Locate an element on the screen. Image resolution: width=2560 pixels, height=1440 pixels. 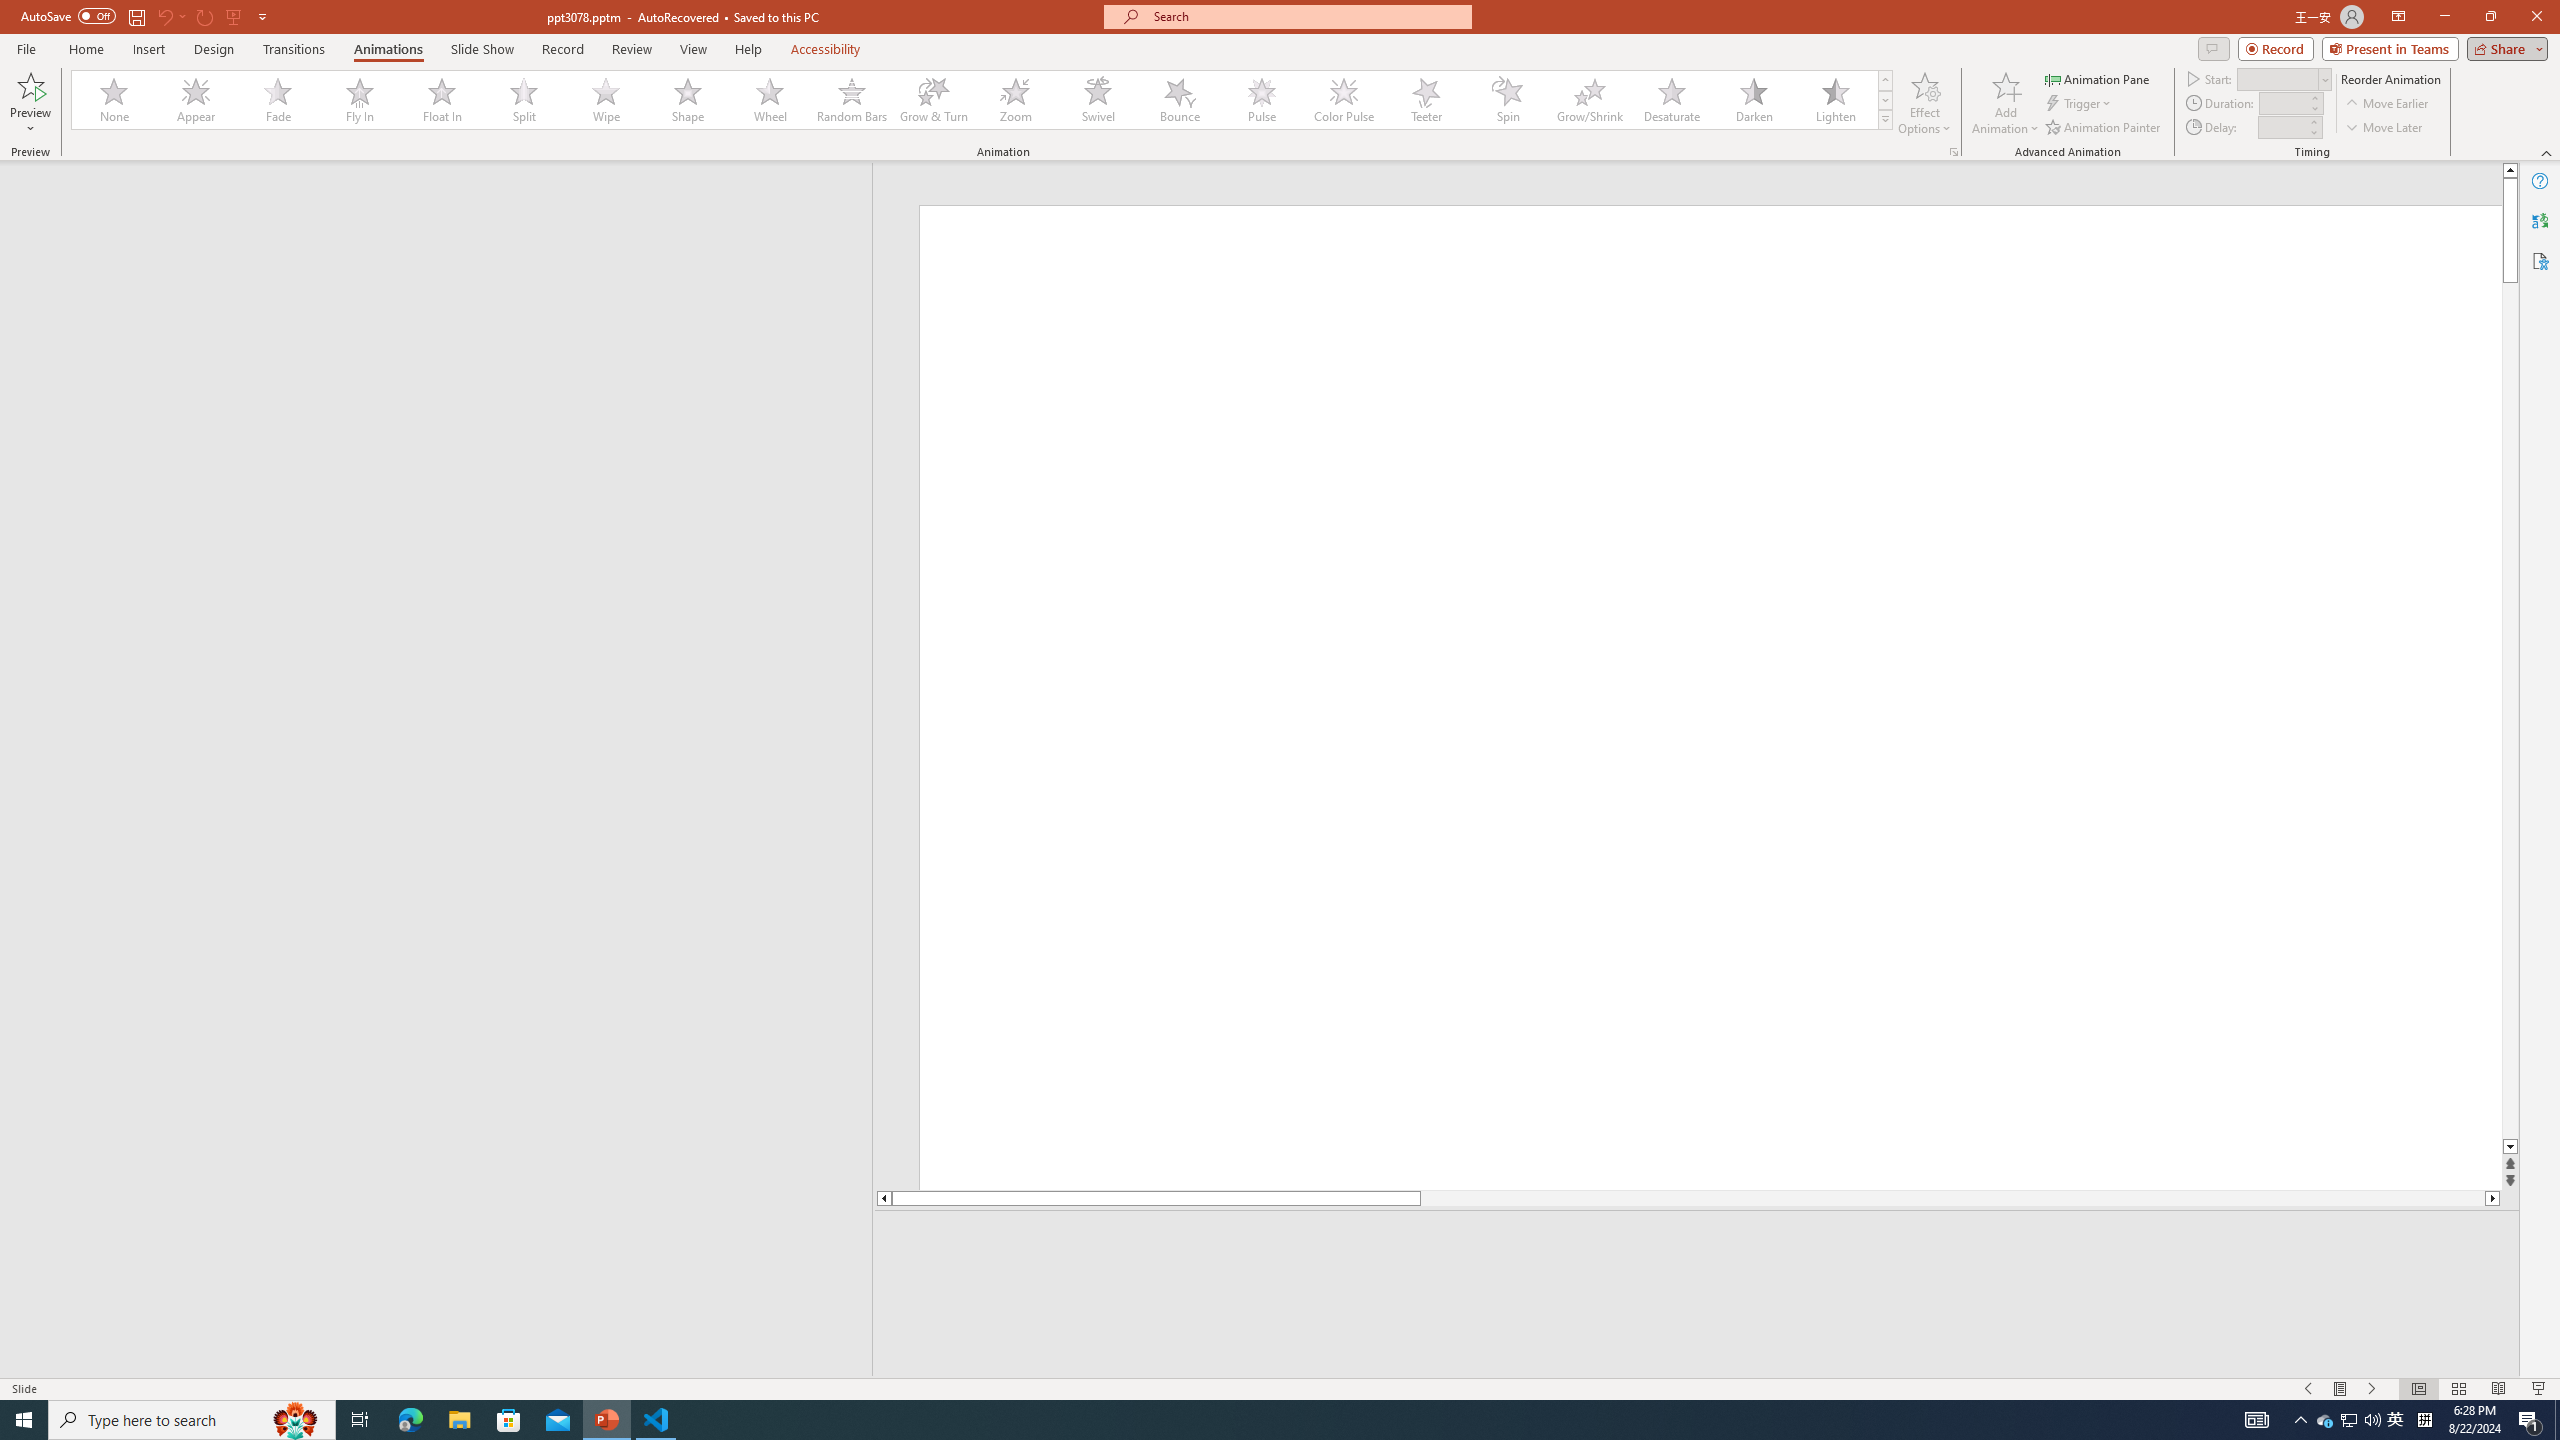
Appear is located at coordinates (197, 100).